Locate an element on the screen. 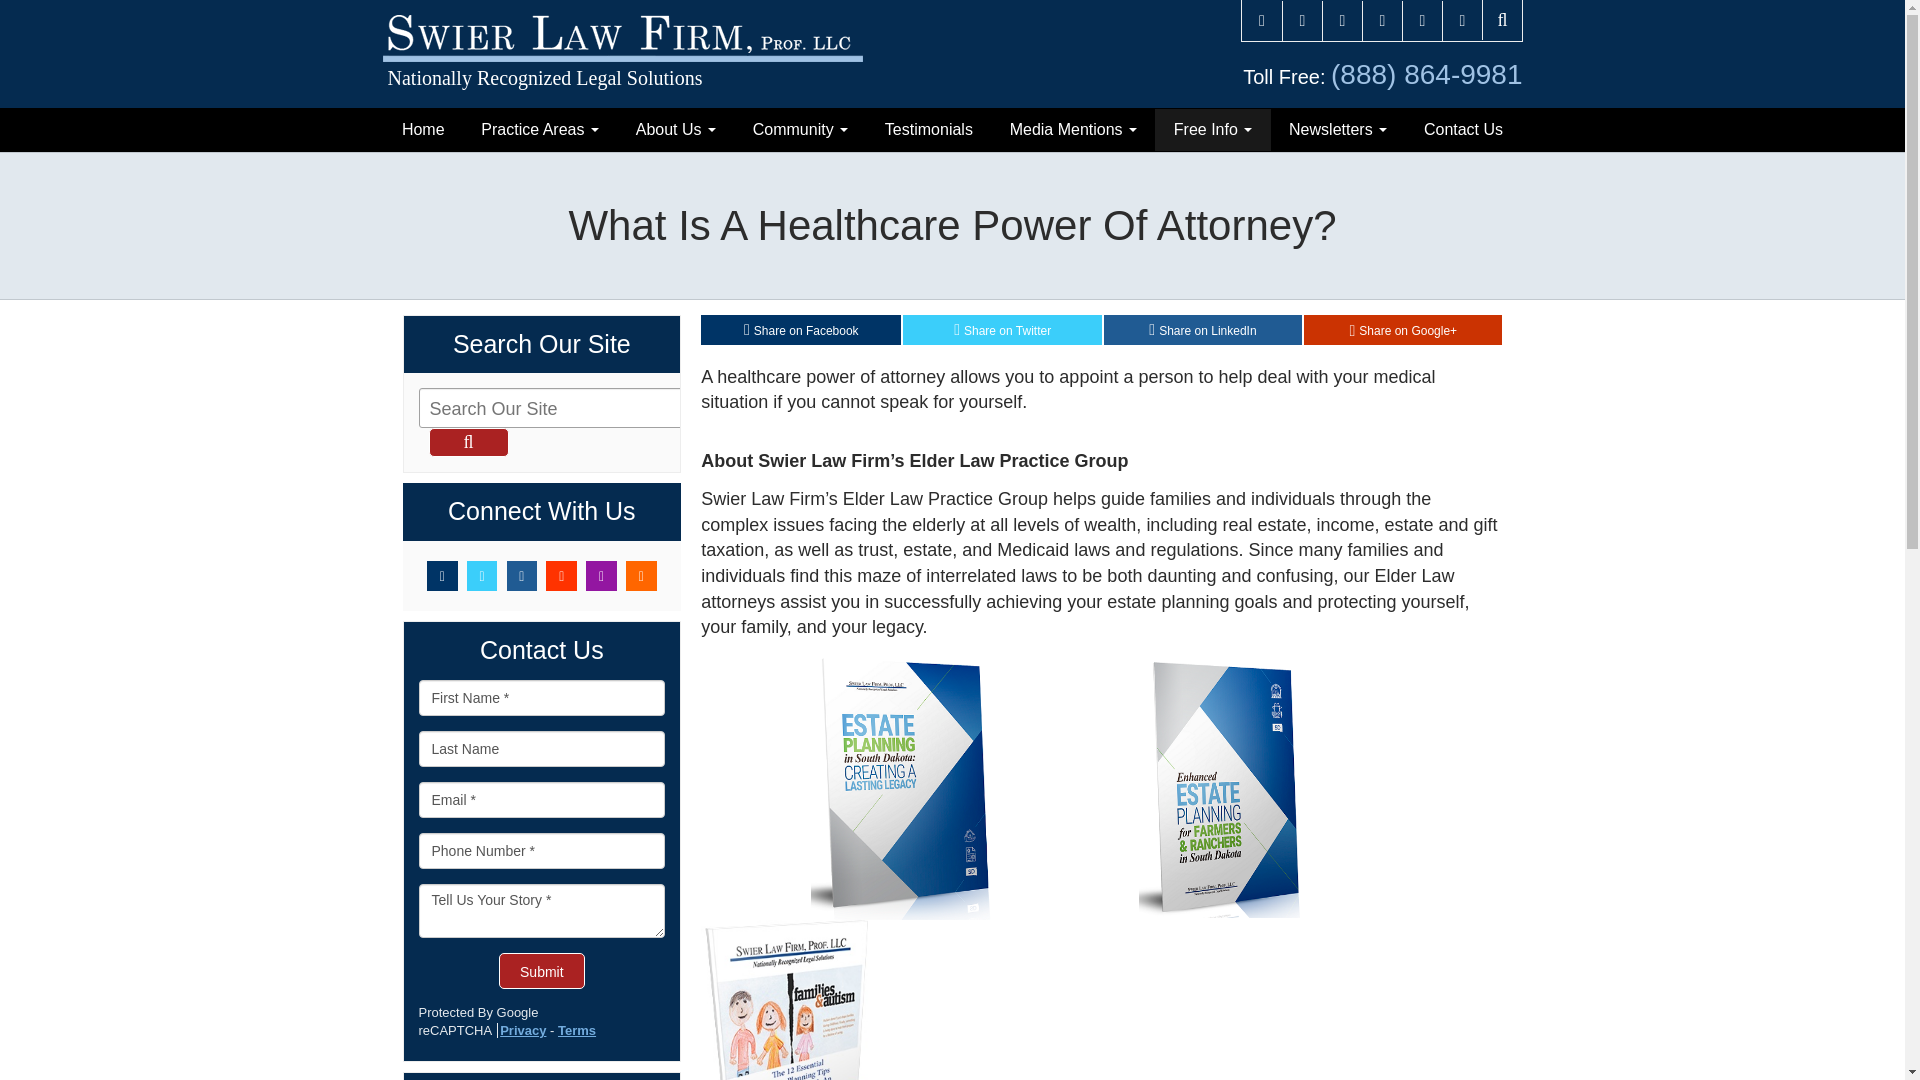 The width and height of the screenshot is (1920, 1080). Home is located at coordinates (423, 130).